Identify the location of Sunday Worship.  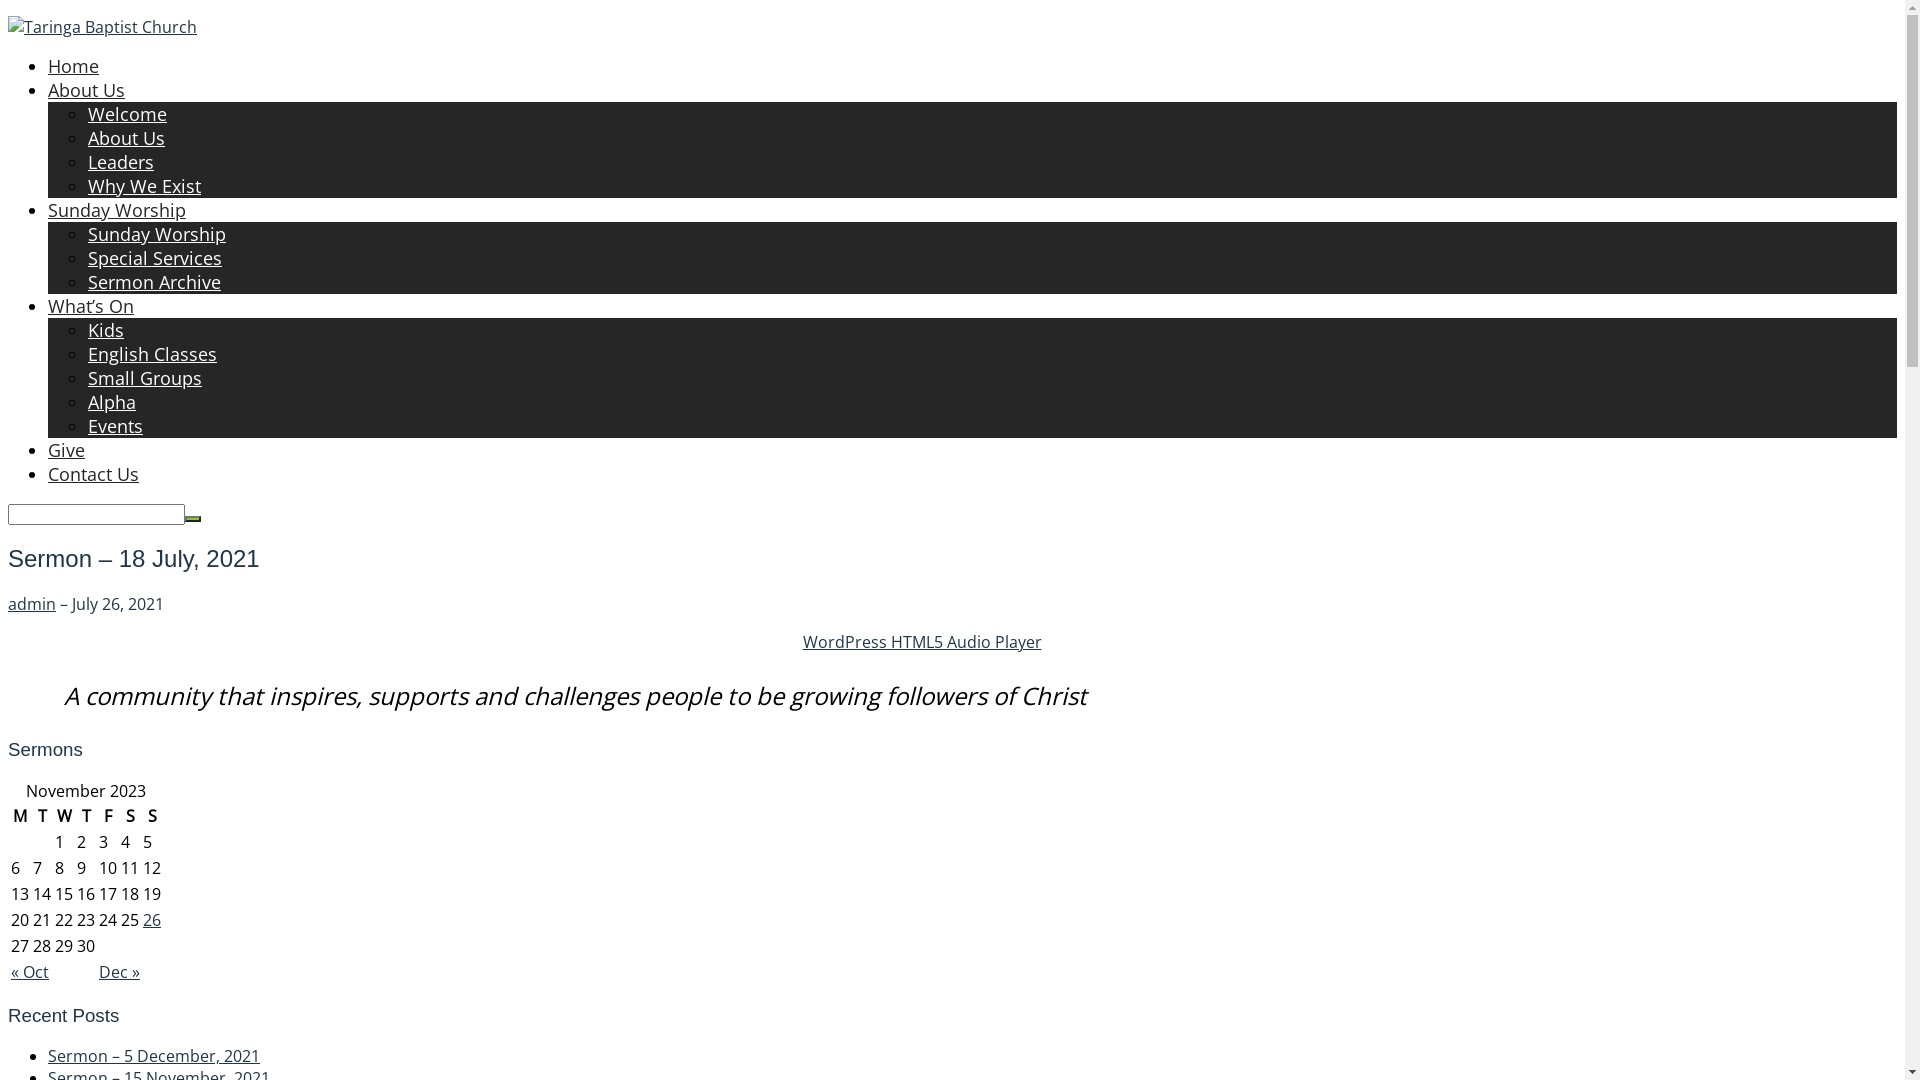
(117, 210).